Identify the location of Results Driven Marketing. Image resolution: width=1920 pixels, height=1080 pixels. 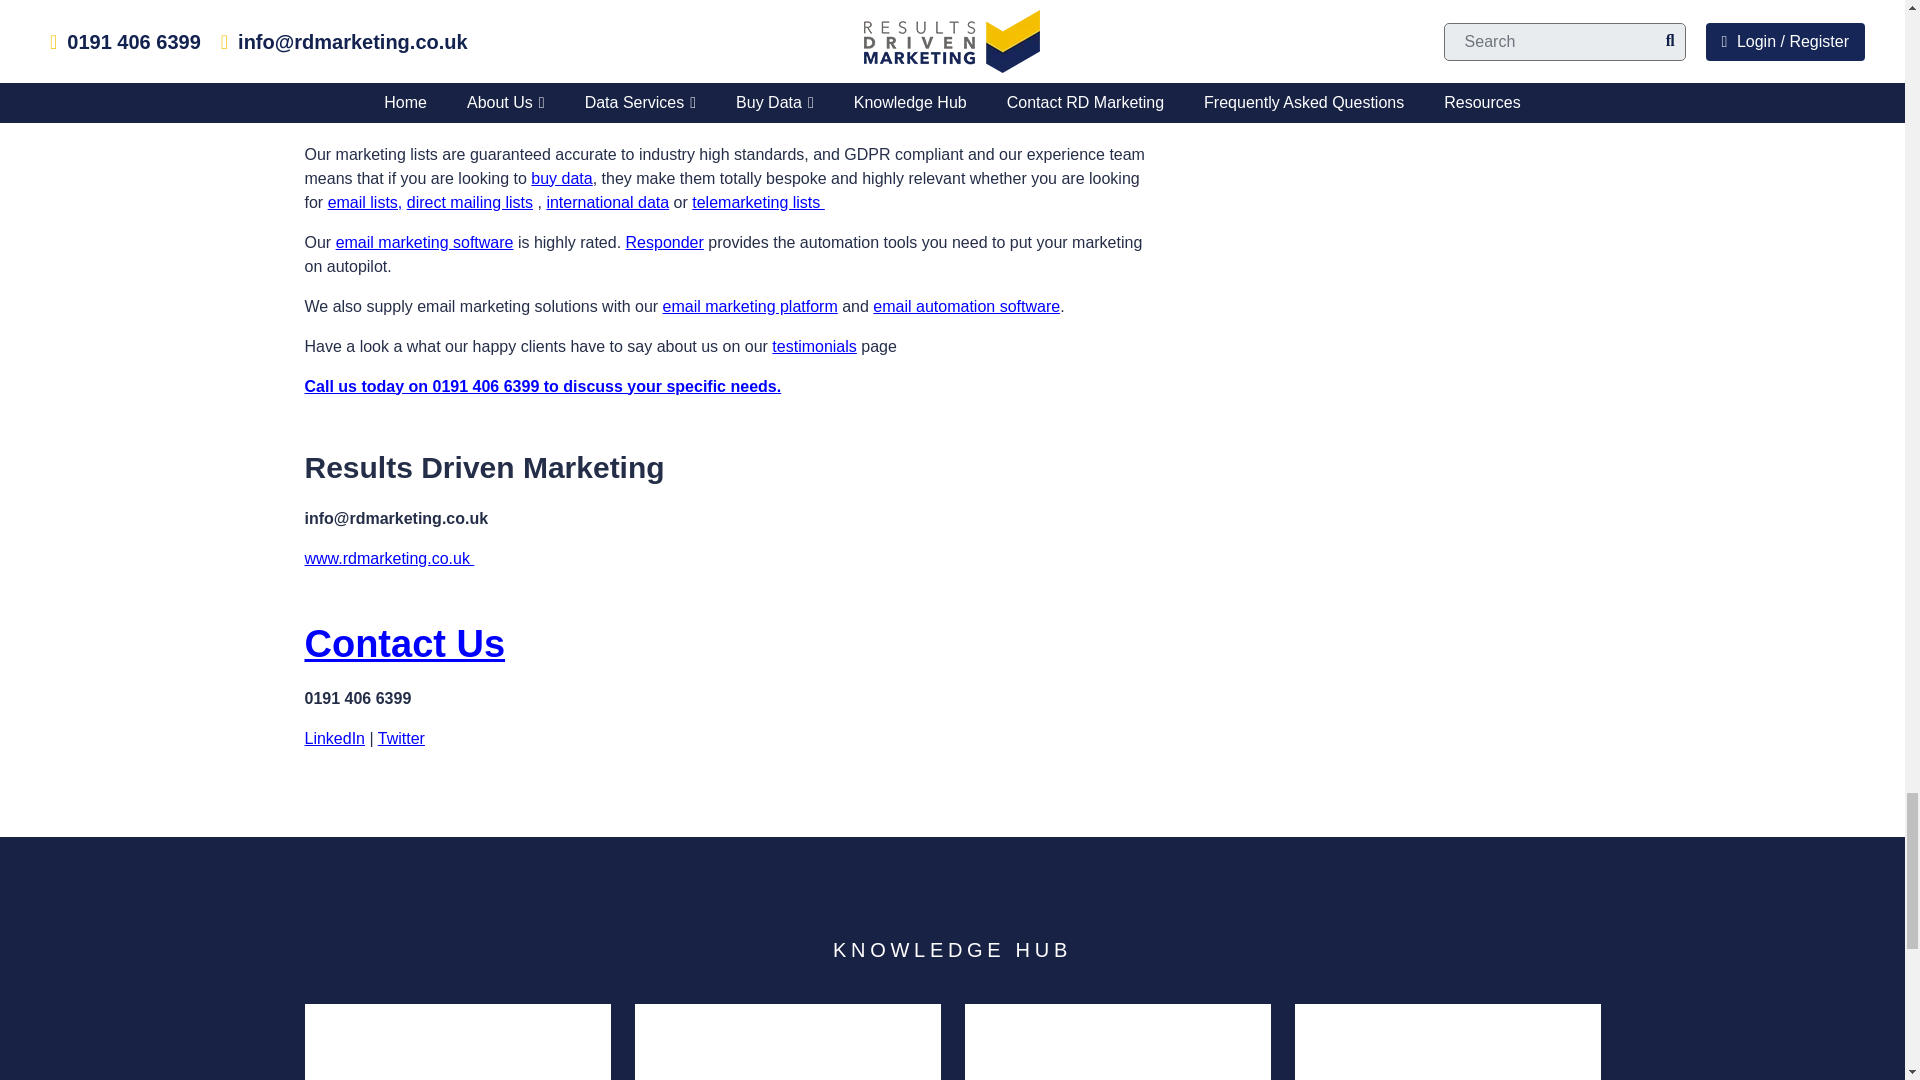
(607, 114).